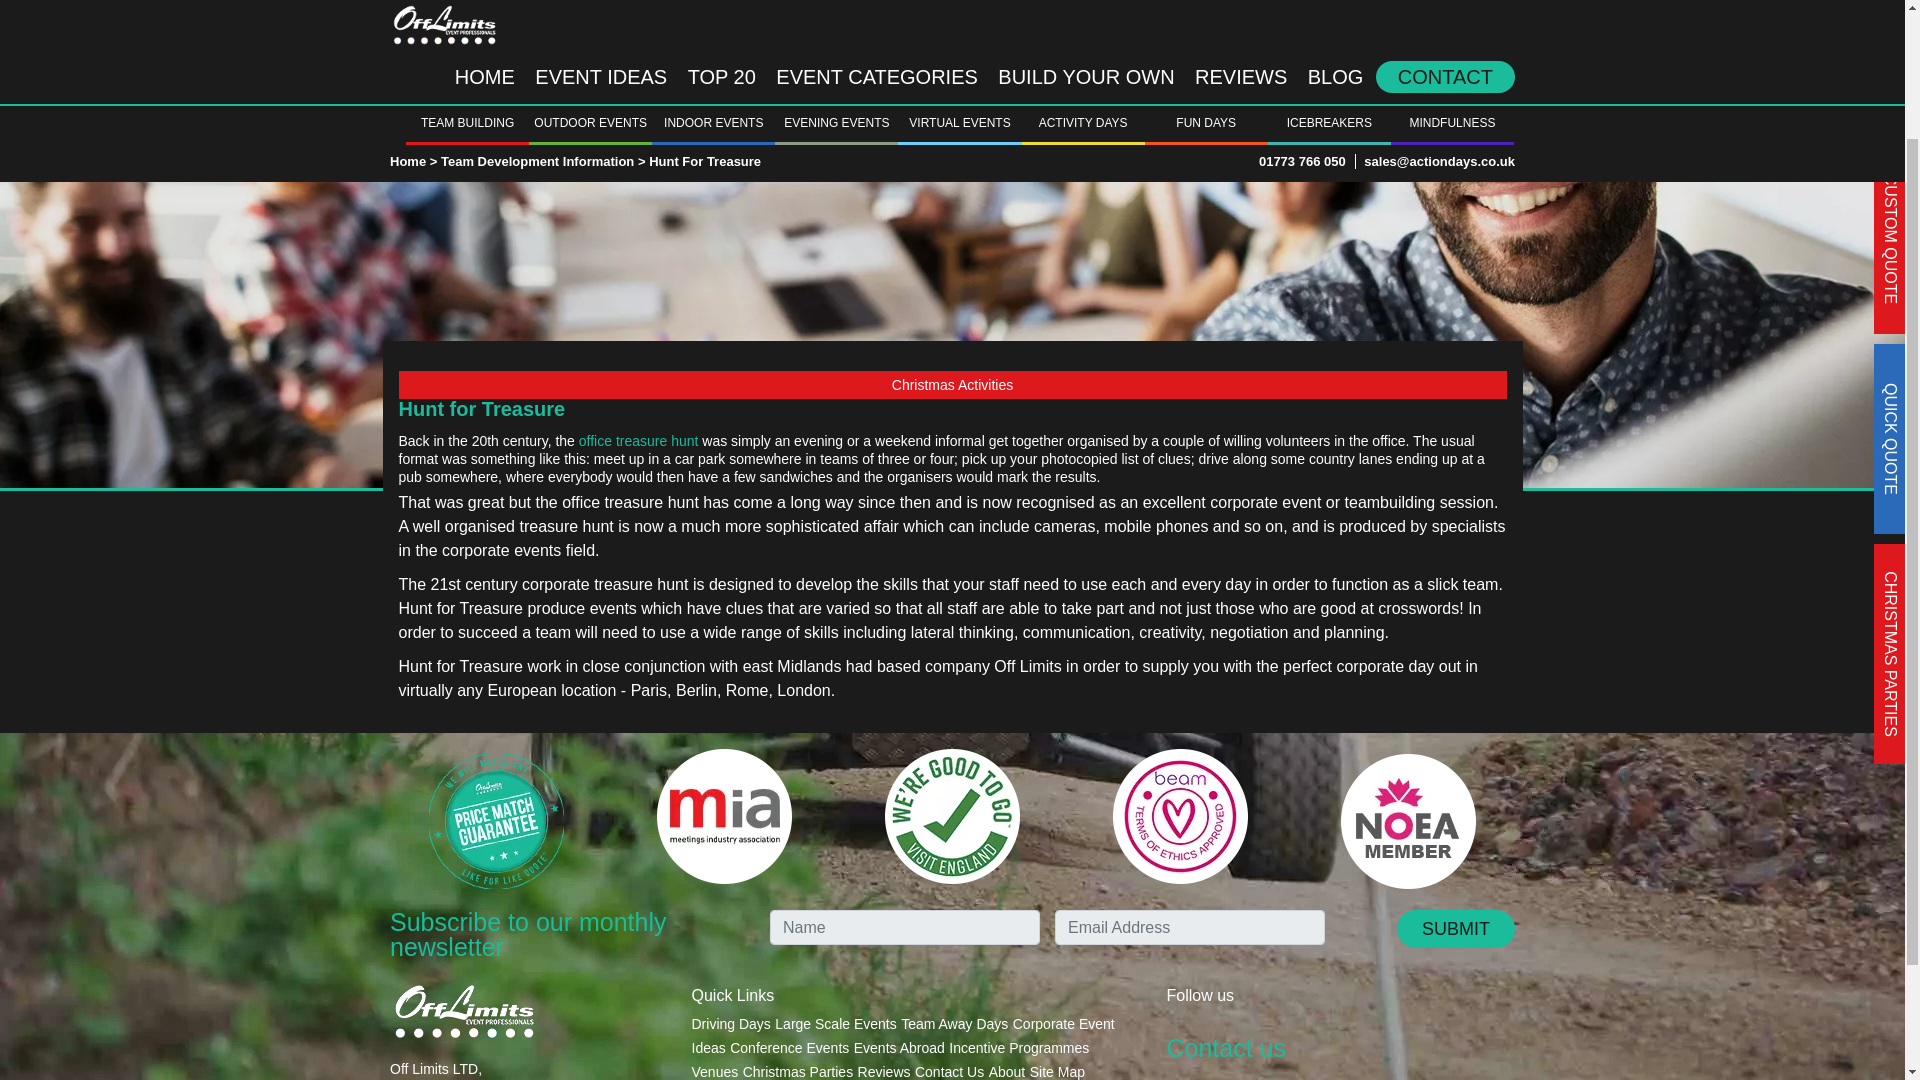  Describe the element at coordinates (704, 5) in the screenshot. I see `Hunt For Treasure` at that location.